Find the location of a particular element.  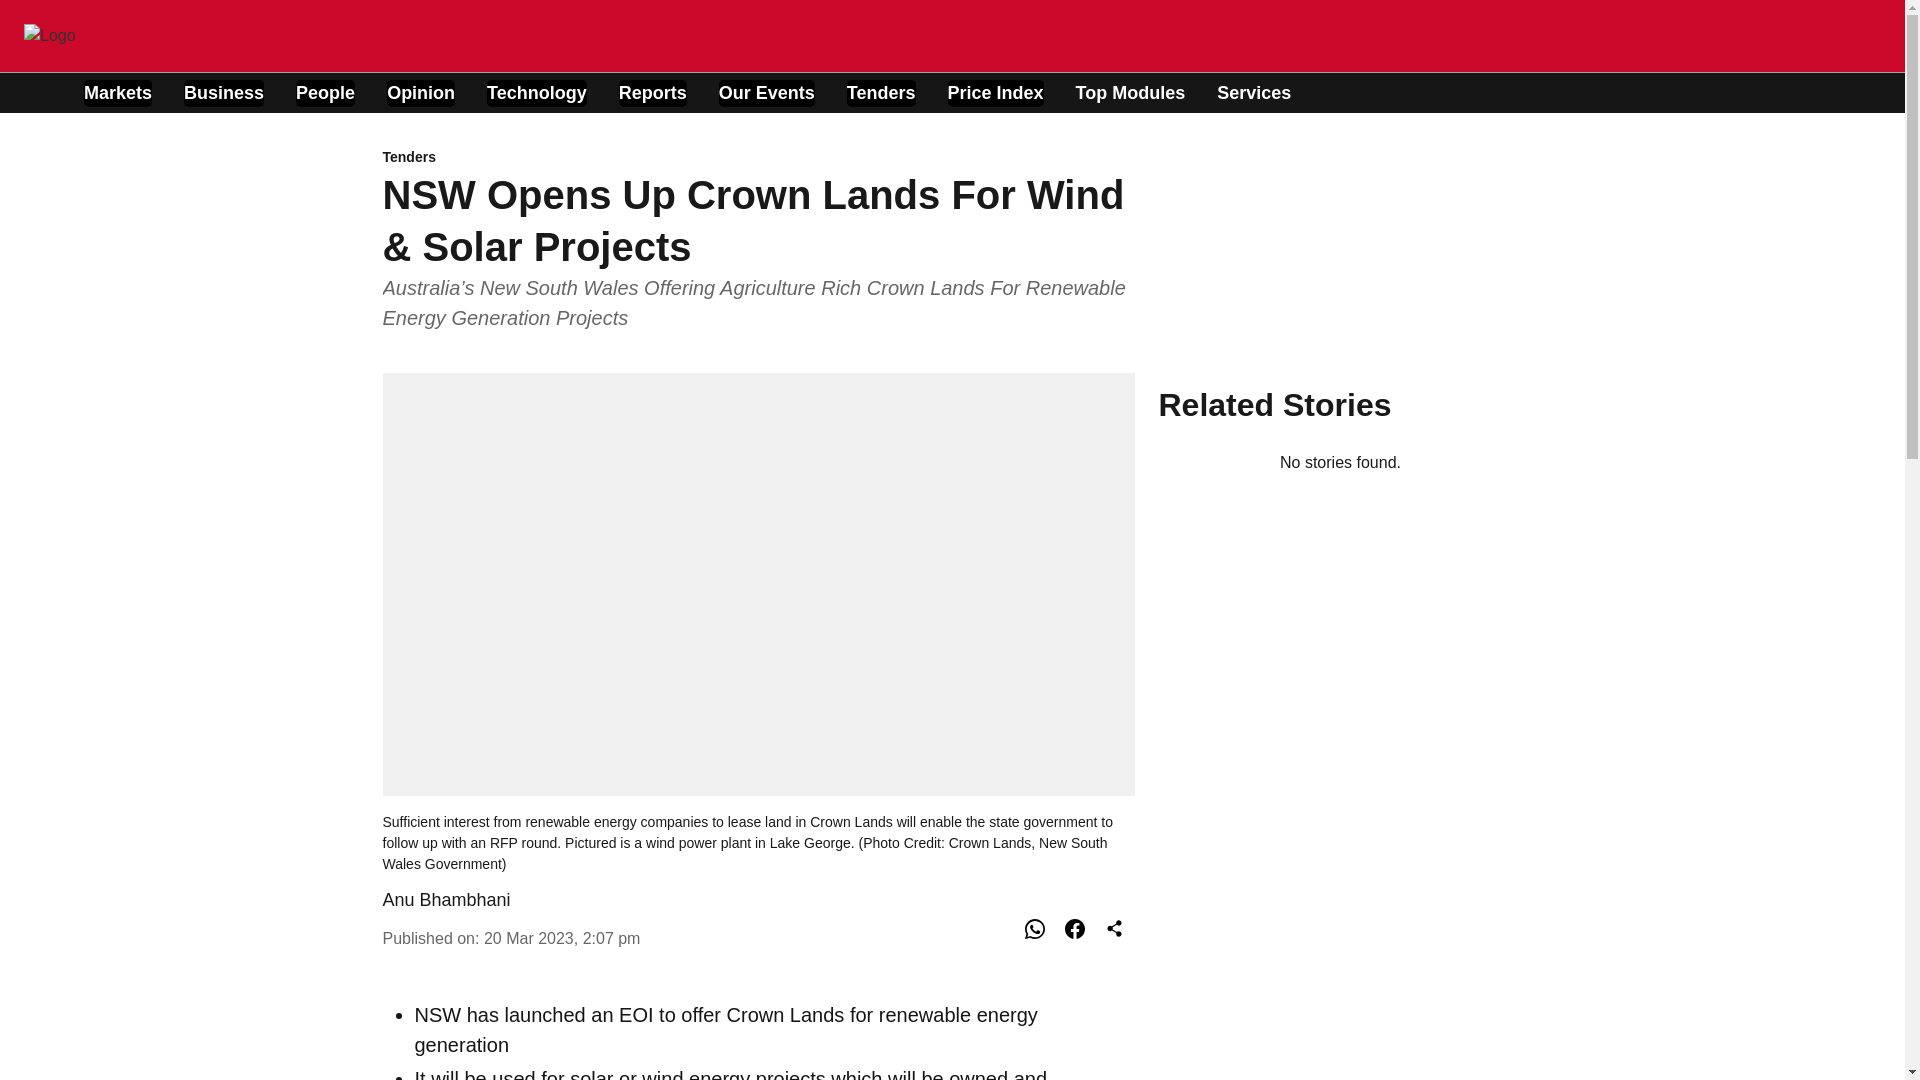

People is located at coordinates (325, 92).